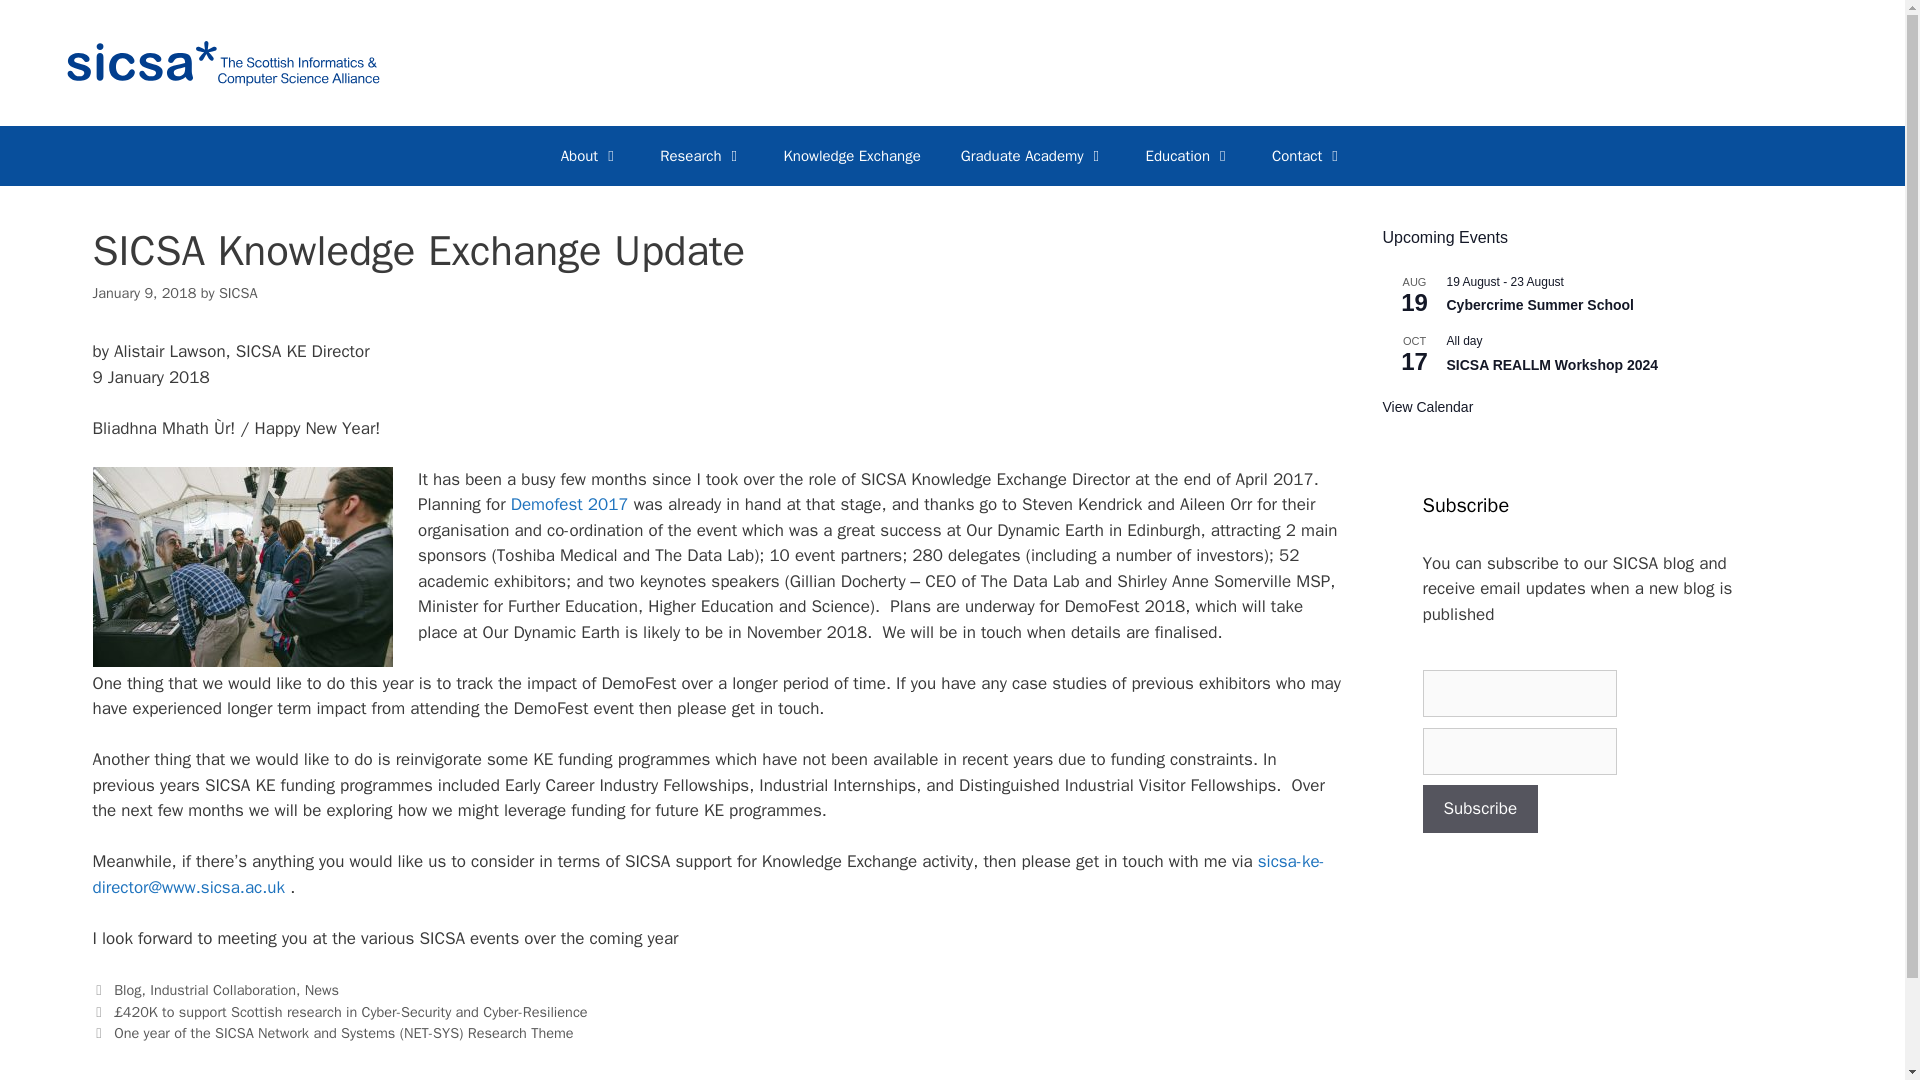 The height and width of the screenshot is (1080, 1920). What do you see at coordinates (1539, 306) in the screenshot?
I see `Cybercrime Summer School` at bounding box center [1539, 306].